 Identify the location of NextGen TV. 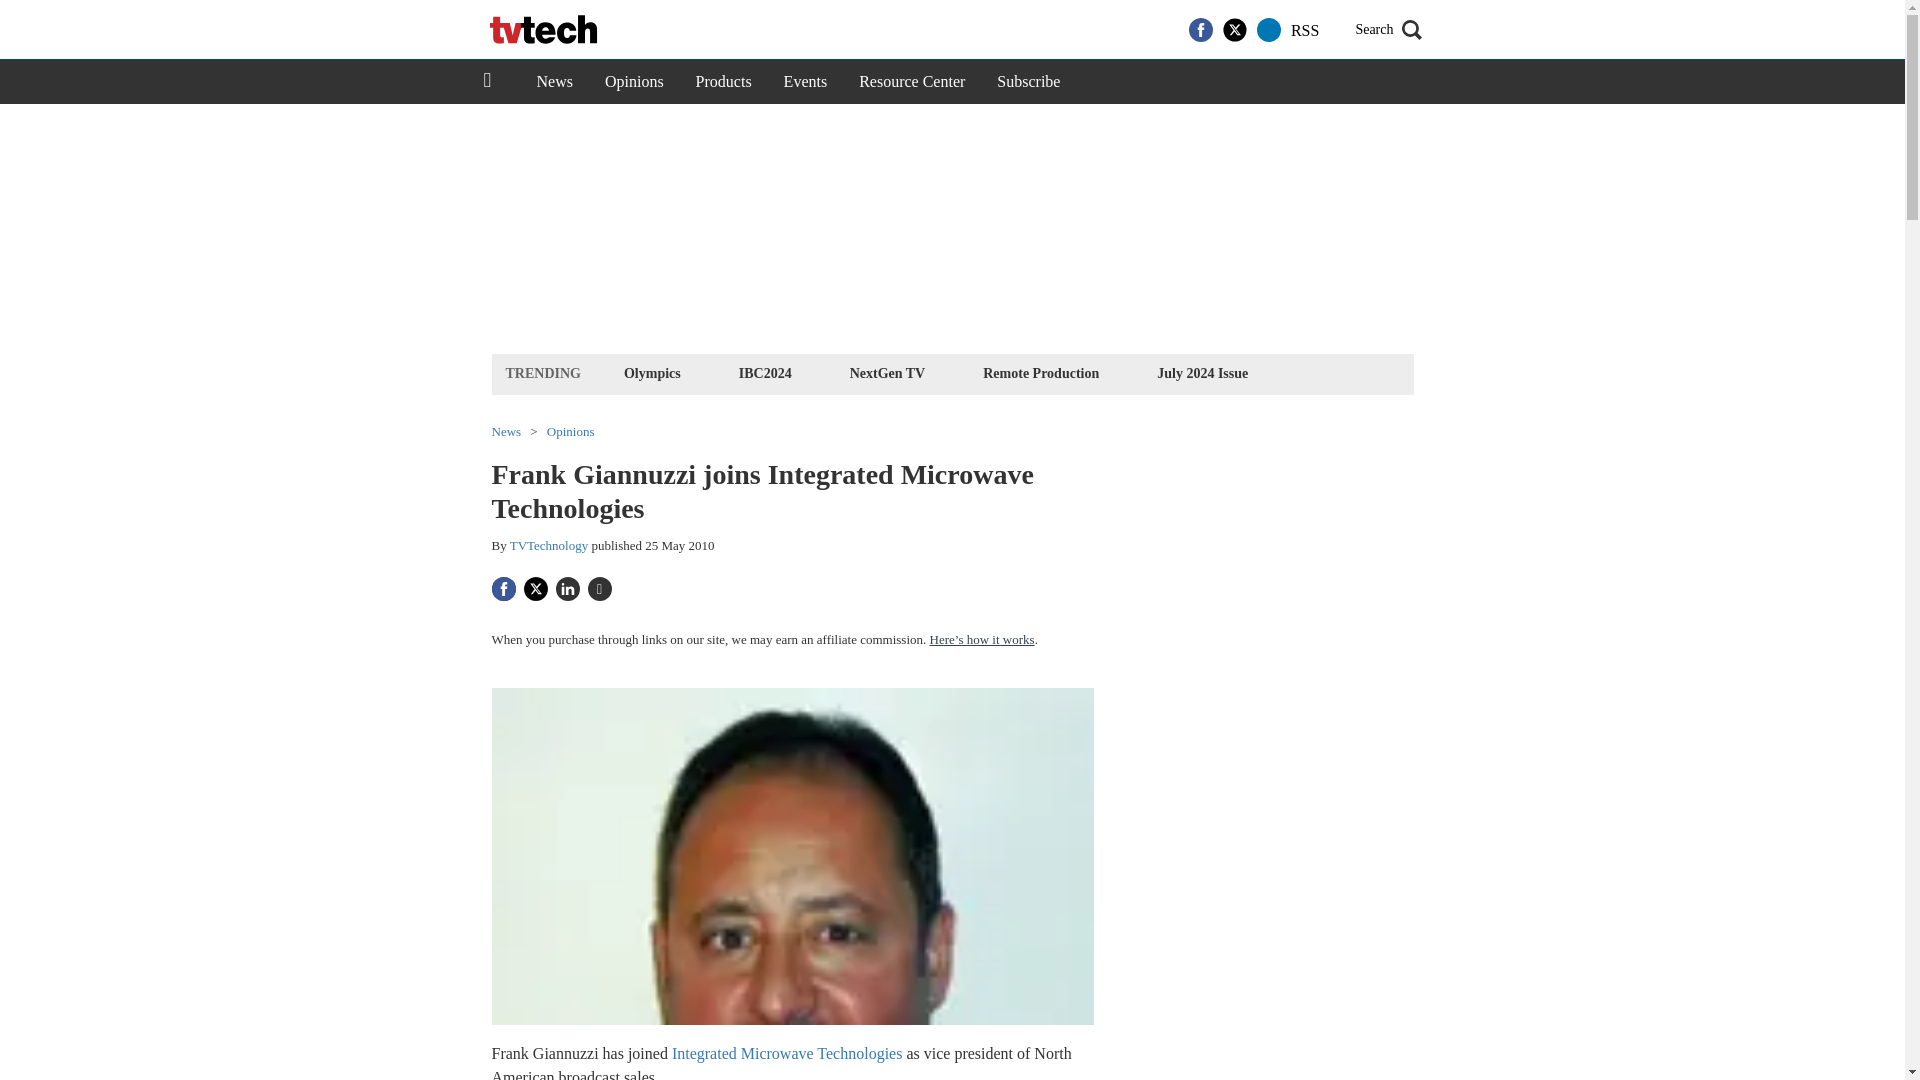
(888, 372).